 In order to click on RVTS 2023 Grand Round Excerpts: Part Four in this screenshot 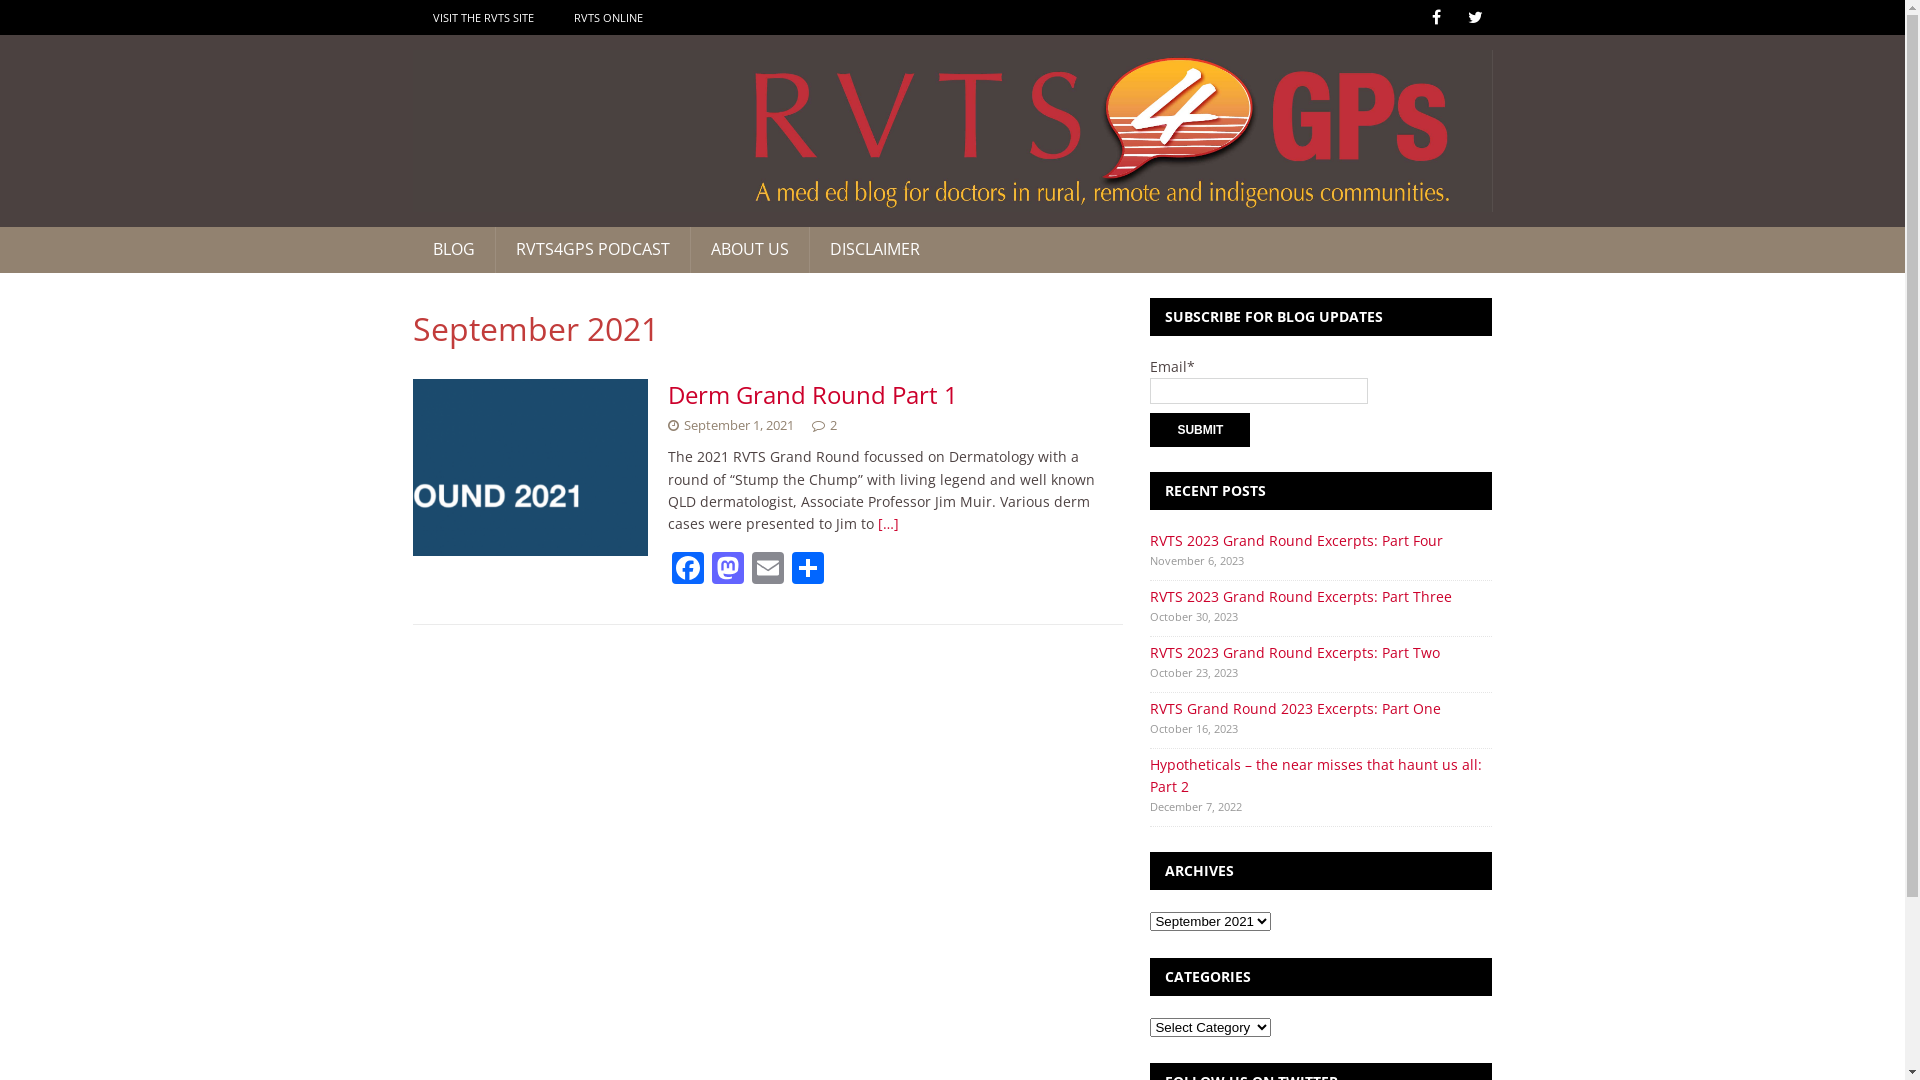, I will do `click(1296, 540)`.